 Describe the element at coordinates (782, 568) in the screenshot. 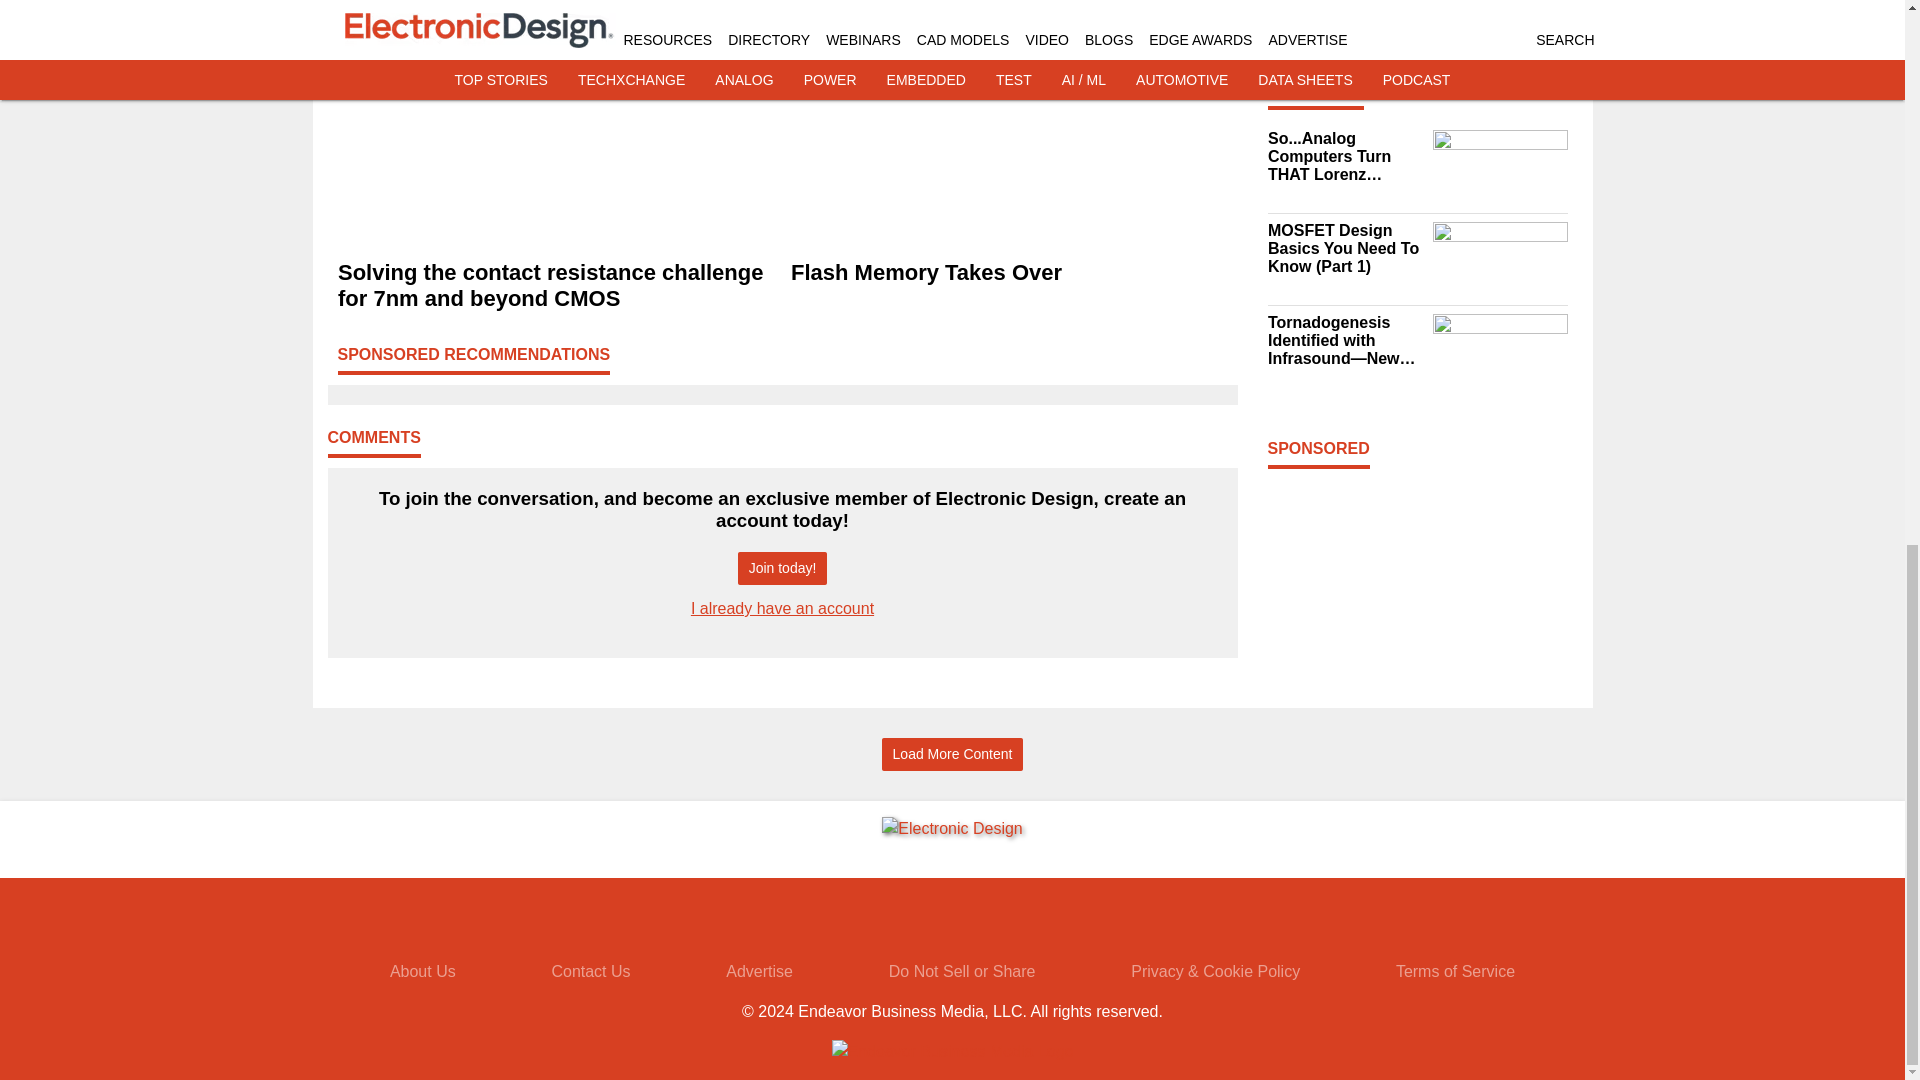

I see `Join today!` at that location.